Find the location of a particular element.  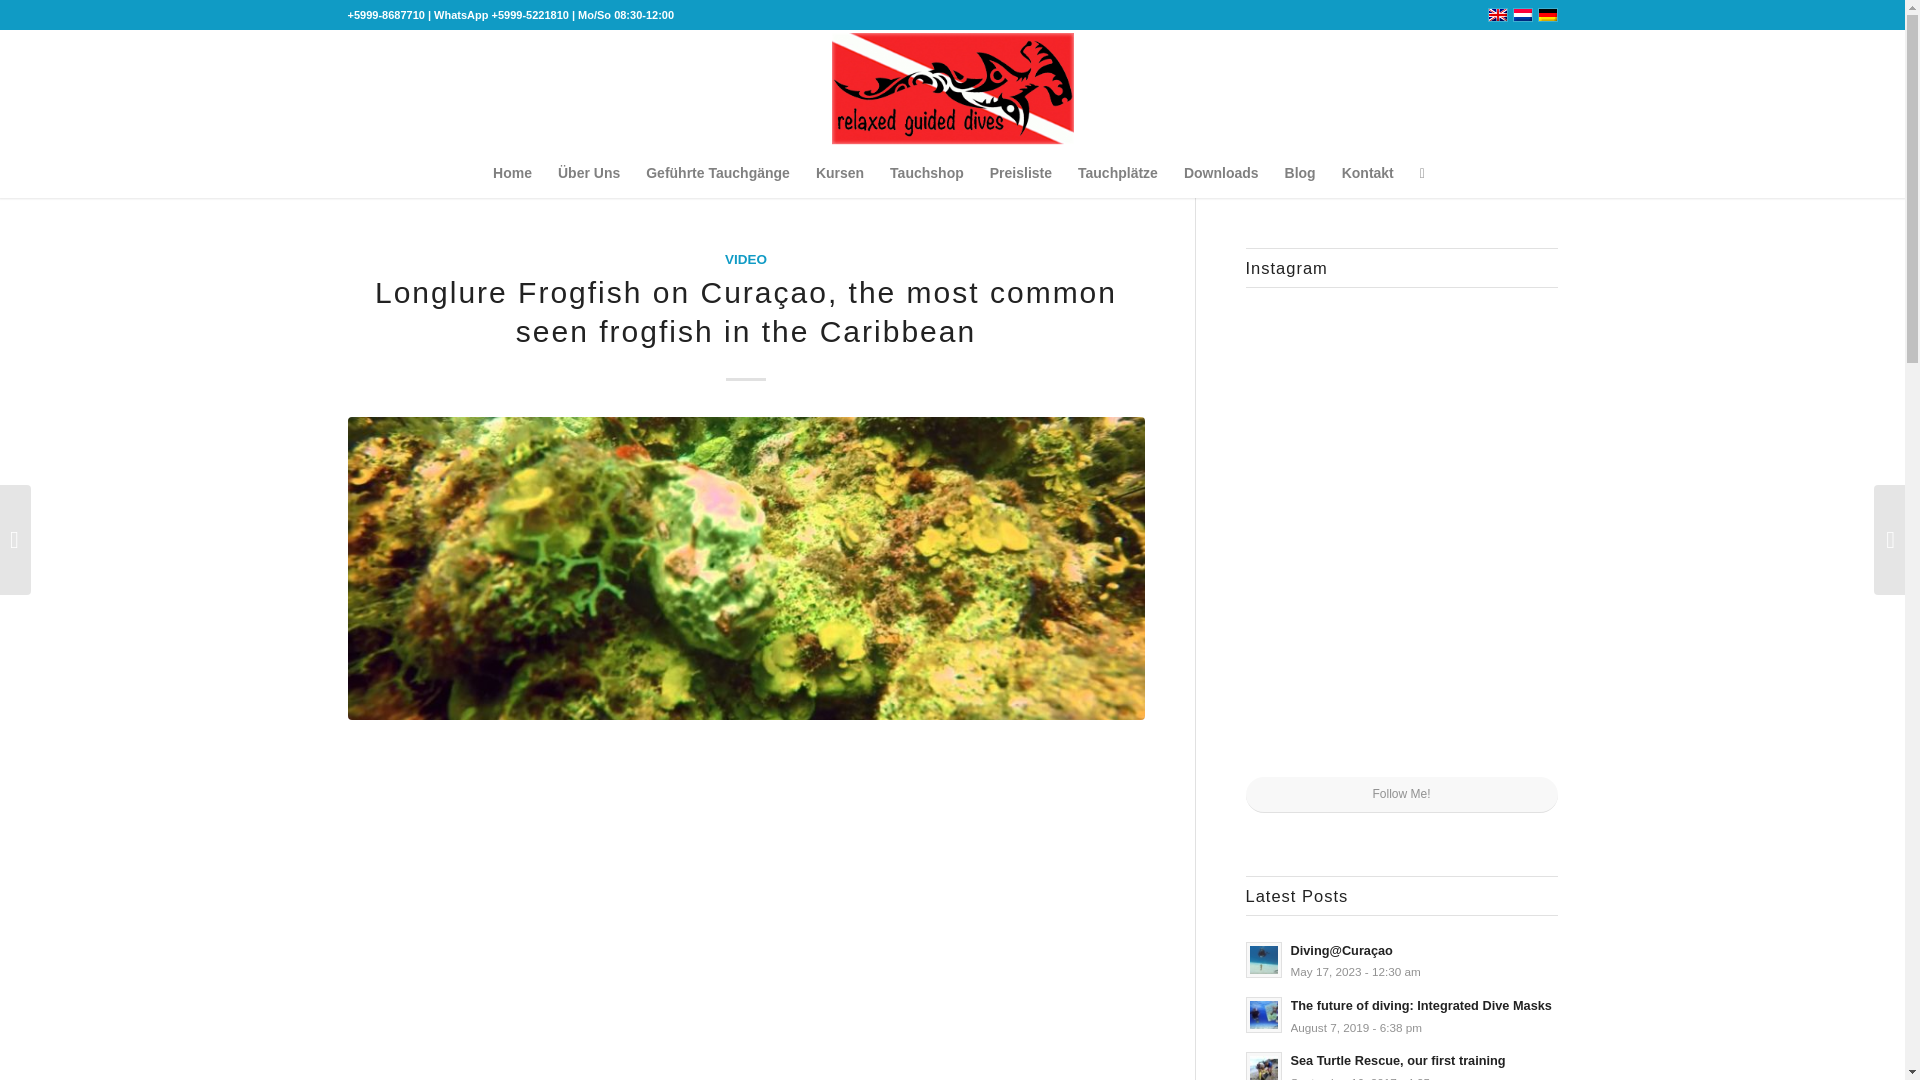

Kursen is located at coordinates (840, 172).